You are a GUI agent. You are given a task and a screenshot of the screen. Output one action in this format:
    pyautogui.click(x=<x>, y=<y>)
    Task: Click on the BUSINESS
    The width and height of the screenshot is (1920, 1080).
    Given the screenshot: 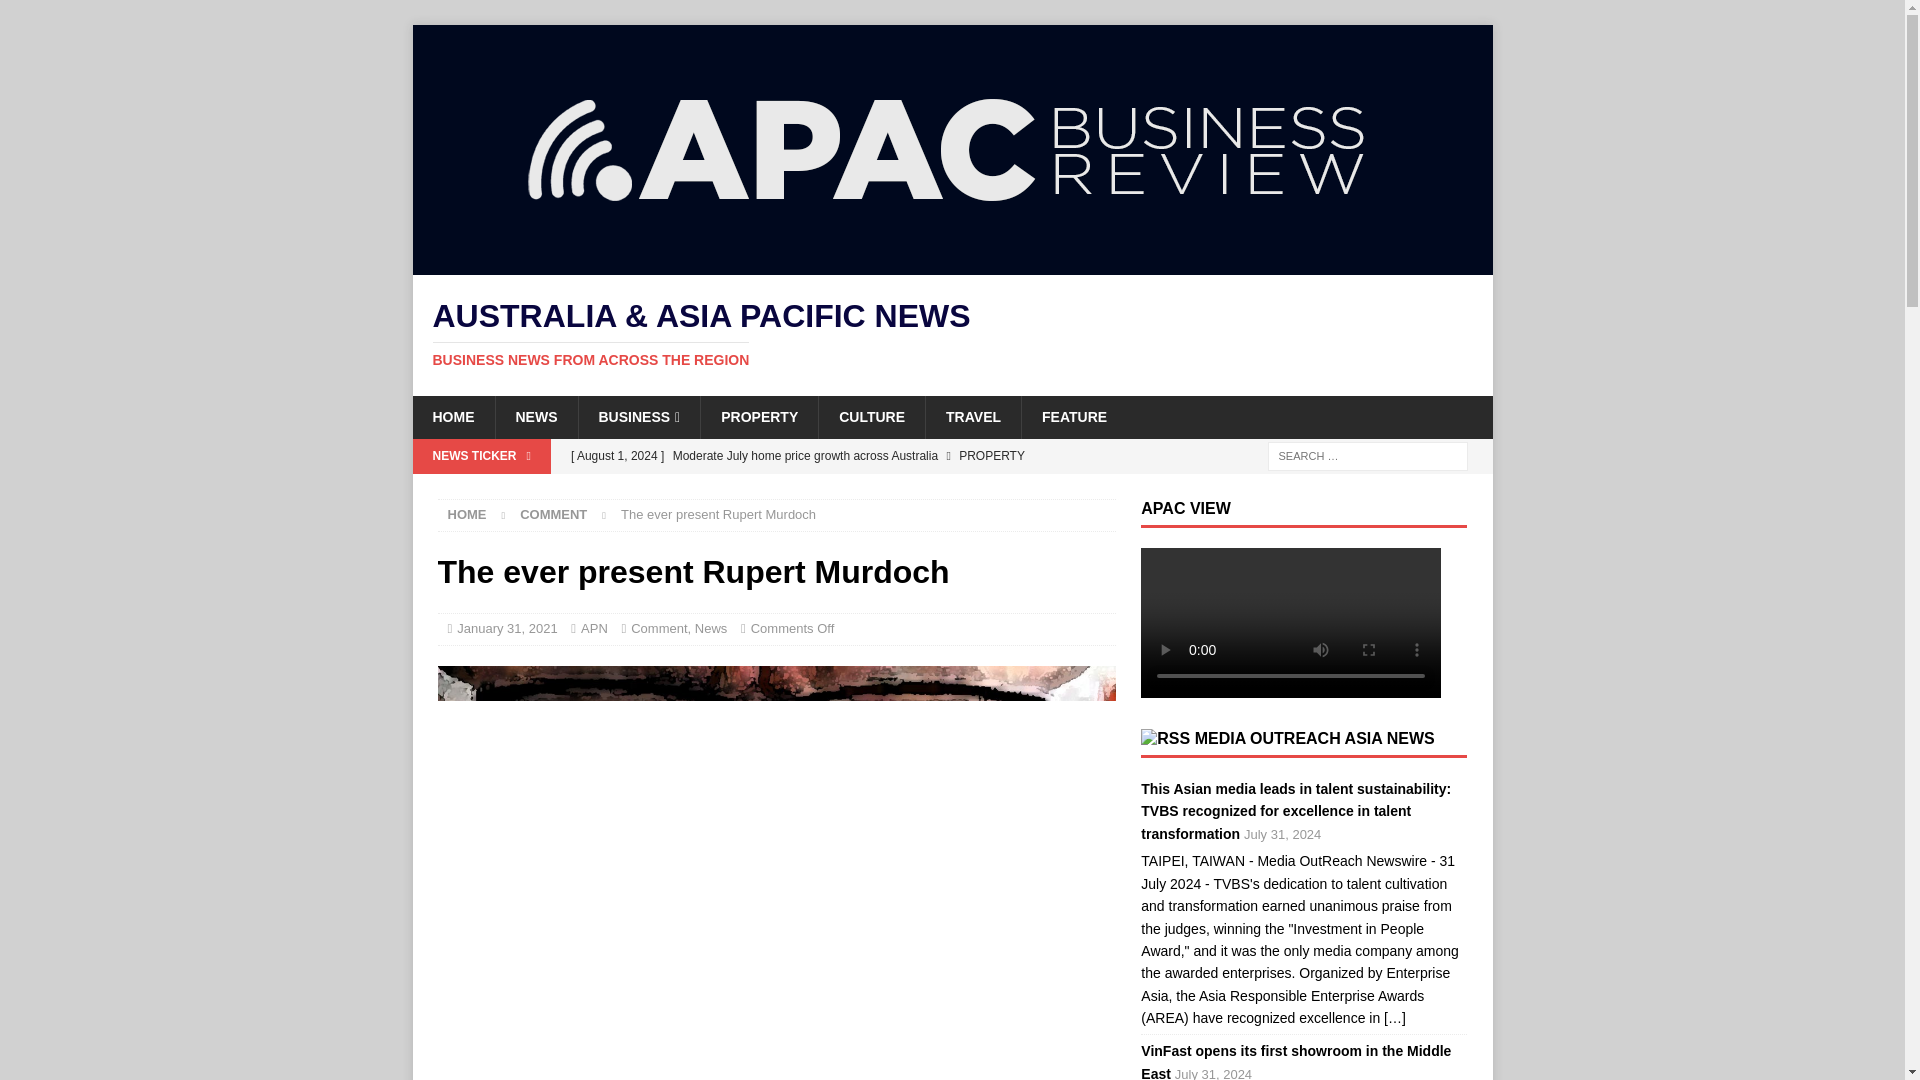 What is the action you would take?
    pyautogui.click(x=638, y=417)
    